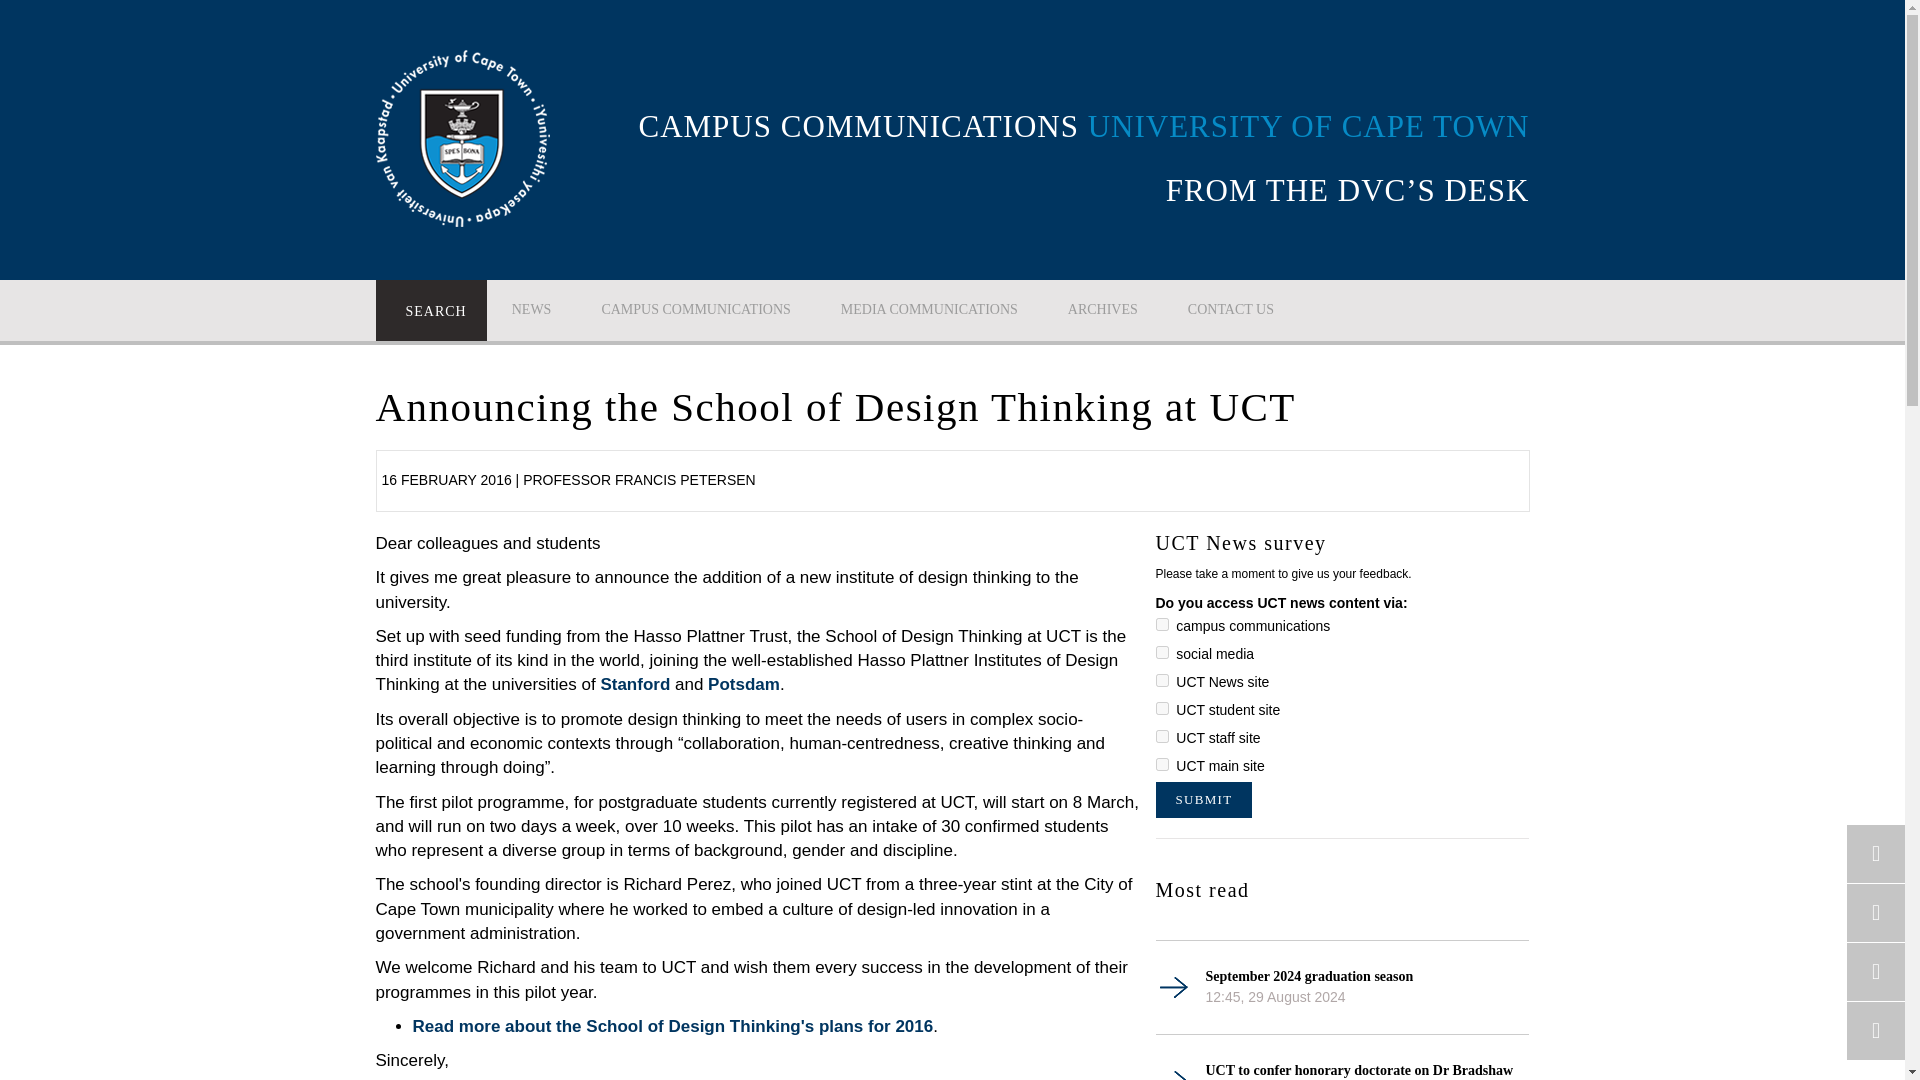 Image resolution: width=1920 pixels, height=1080 pixels. What do you see at coordinates (1102, 309) in the screenshot?
I see `ARCHIVES` at bounding box center [1102, 309].